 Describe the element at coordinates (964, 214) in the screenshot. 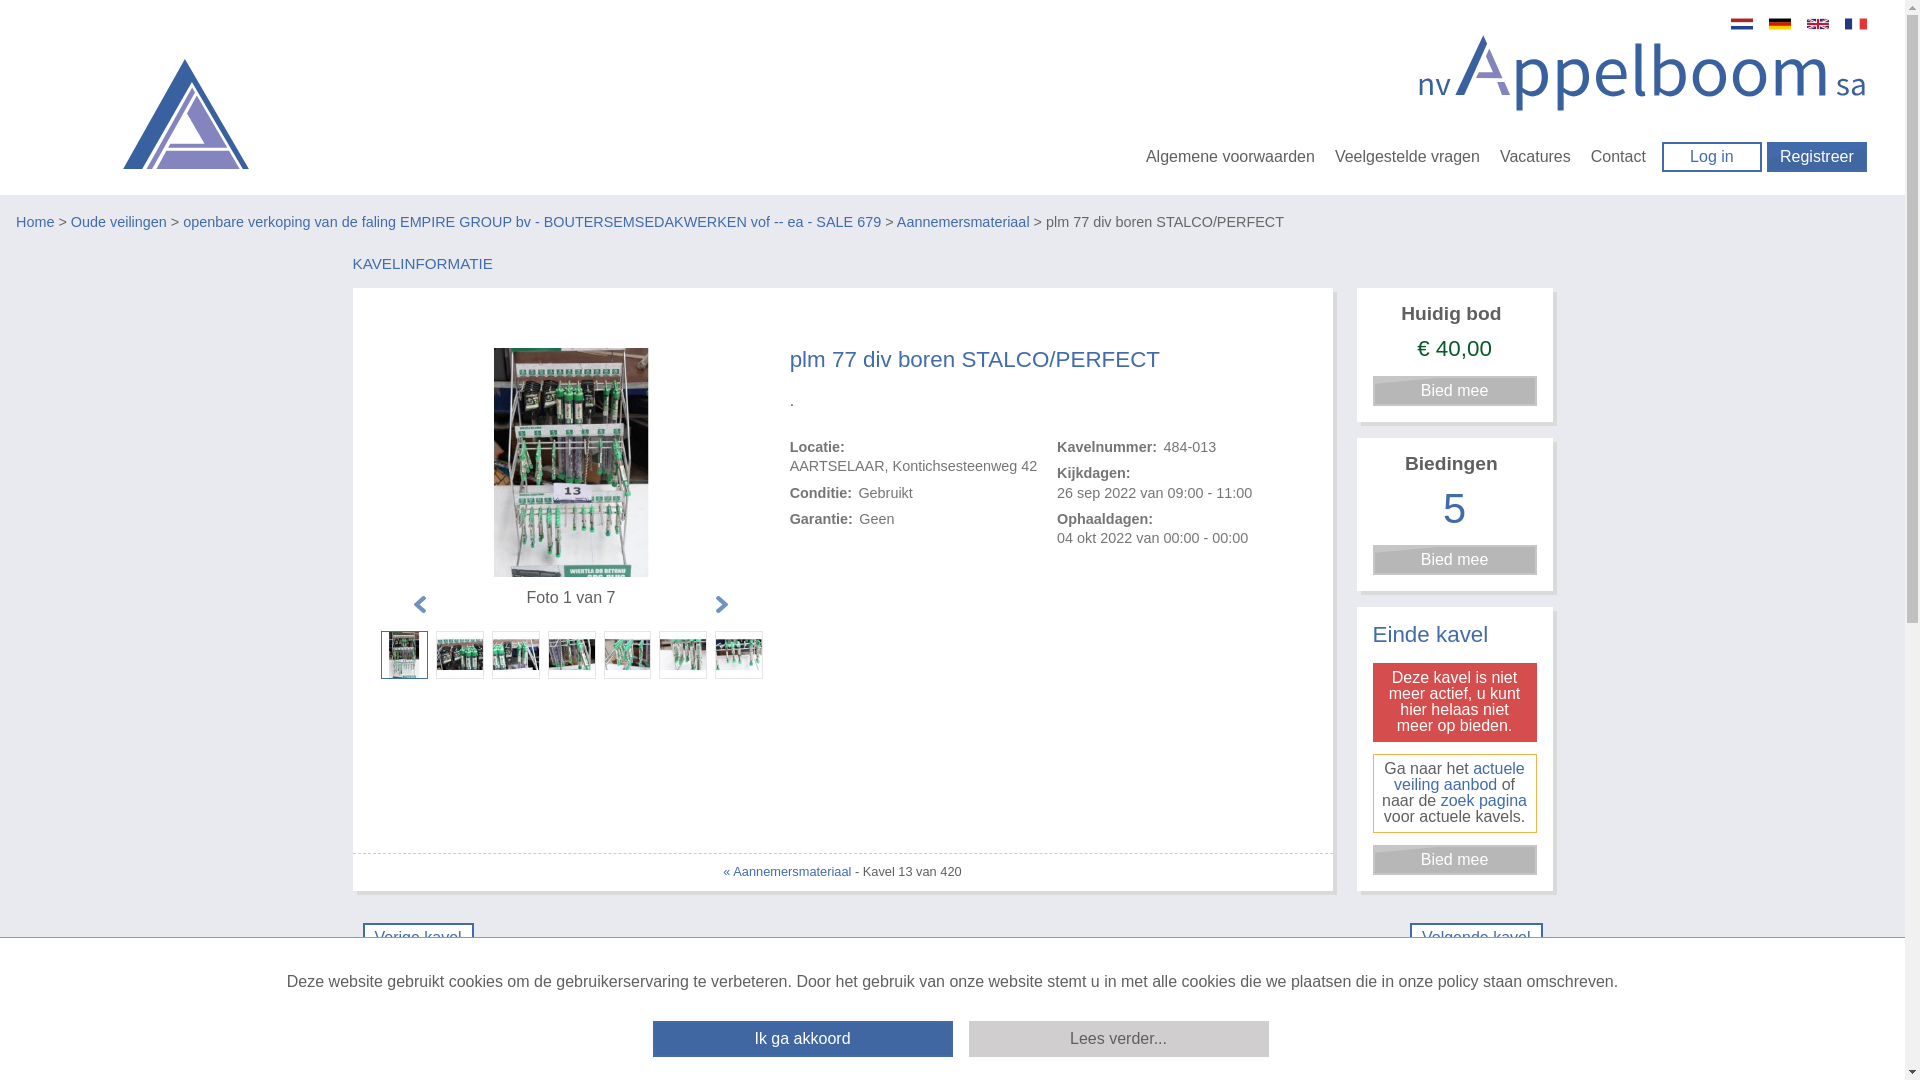

I see `Aannemersmateriaal` at that location.